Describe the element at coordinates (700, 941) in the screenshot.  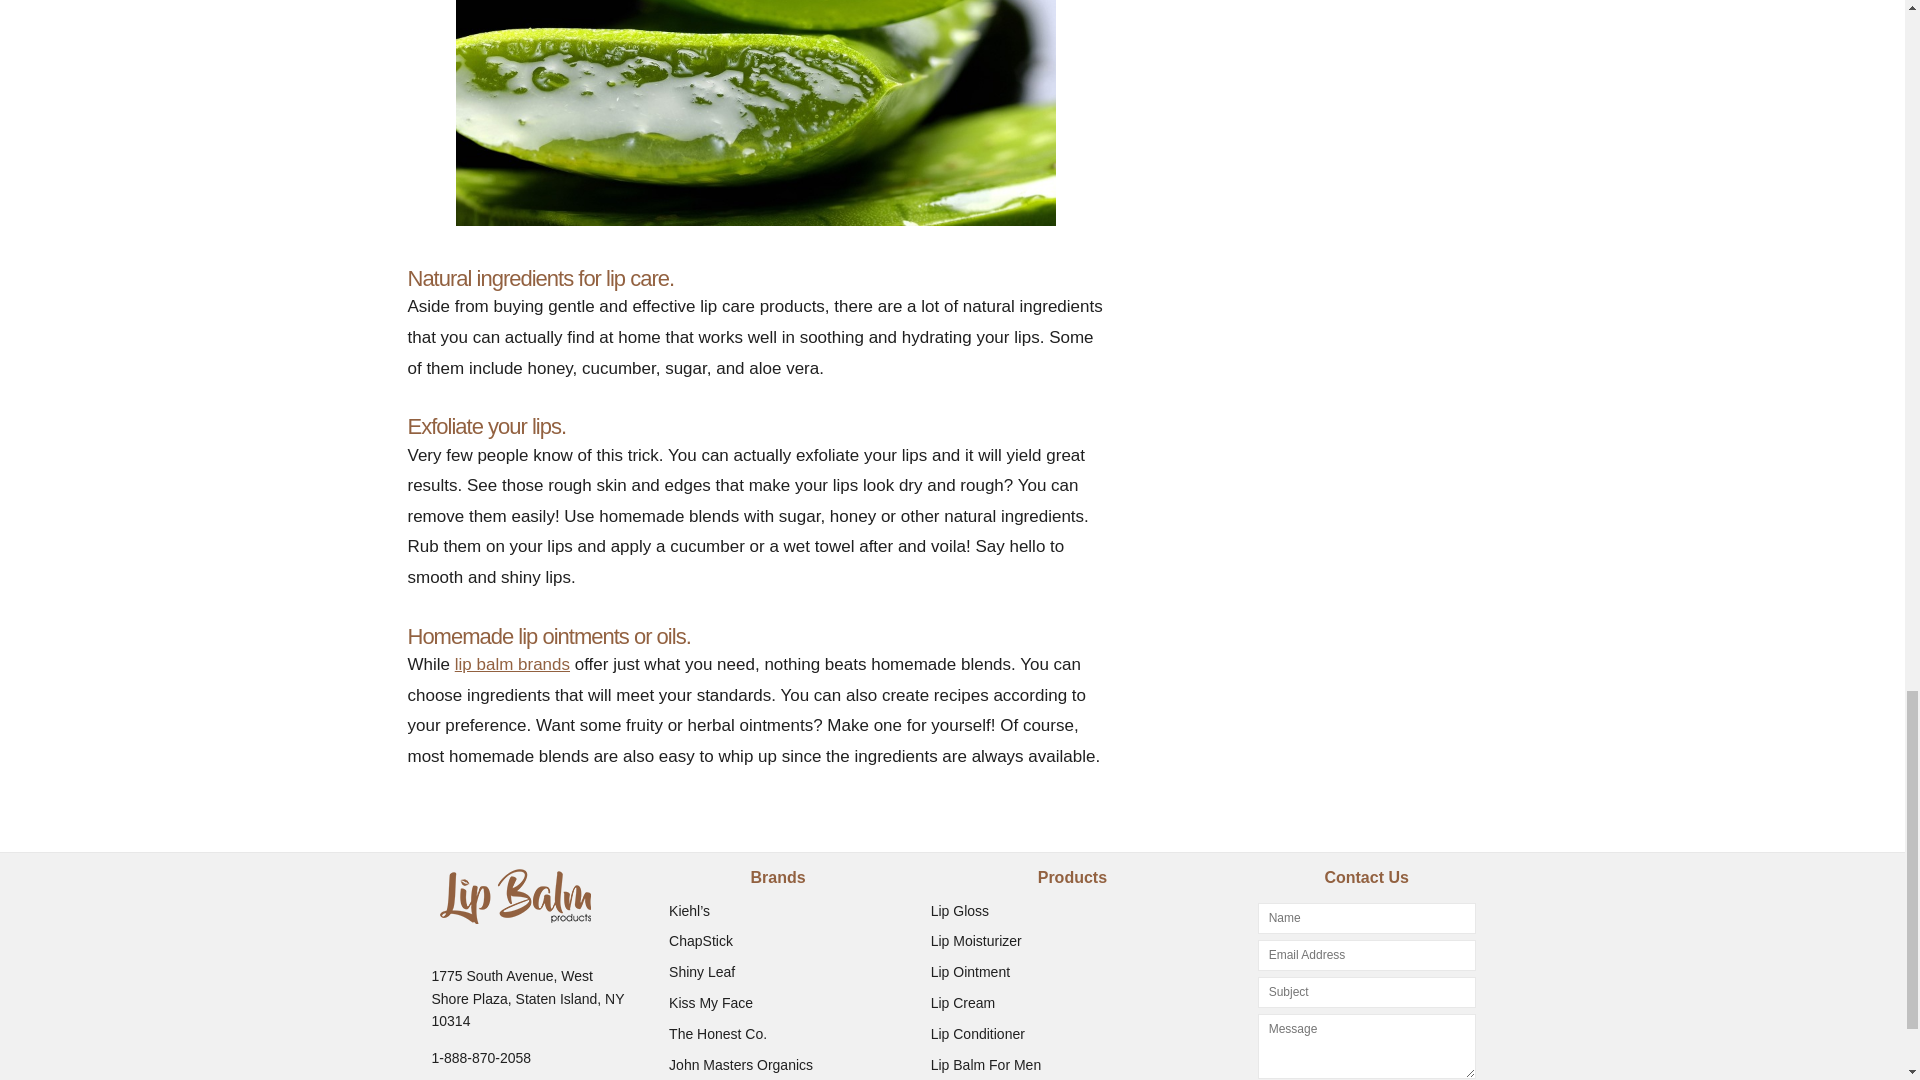
I see `ChapStick` at that location.